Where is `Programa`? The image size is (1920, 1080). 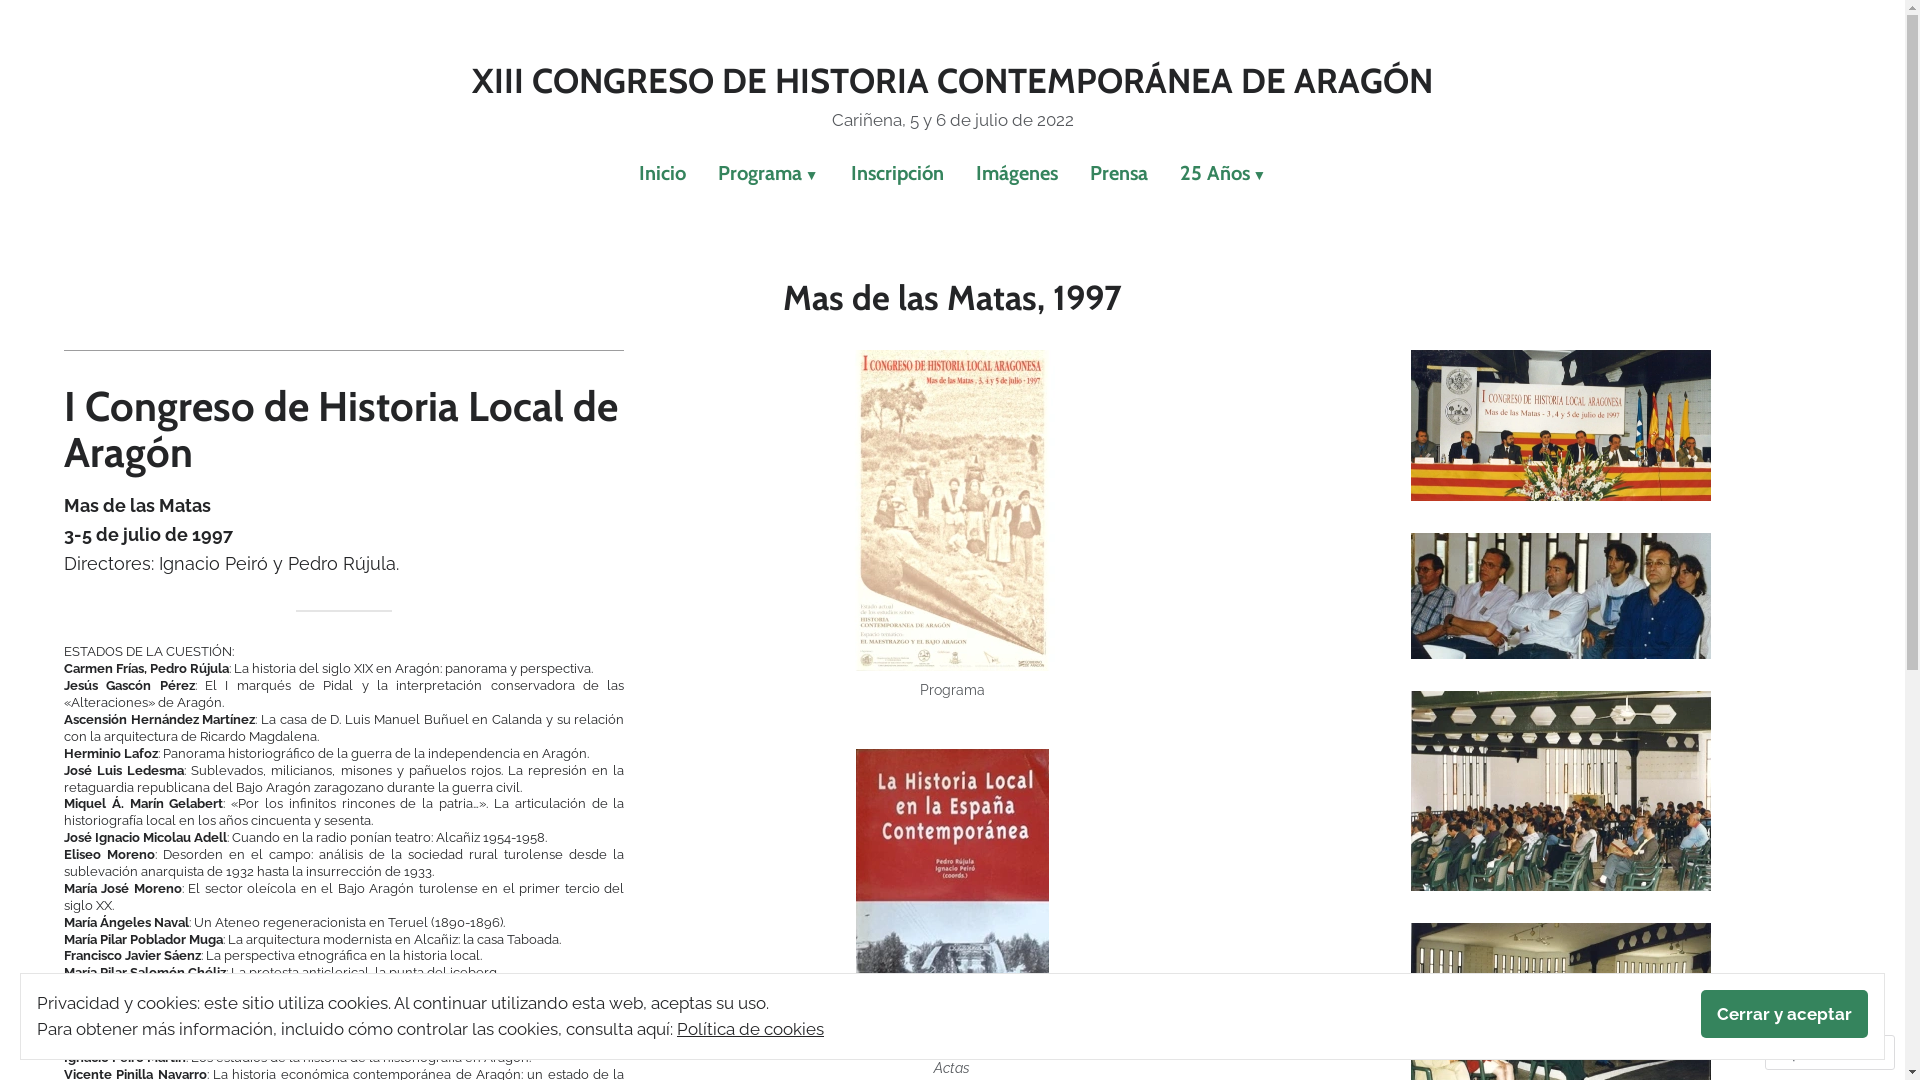 Programa is located at coordinates (768, 174).